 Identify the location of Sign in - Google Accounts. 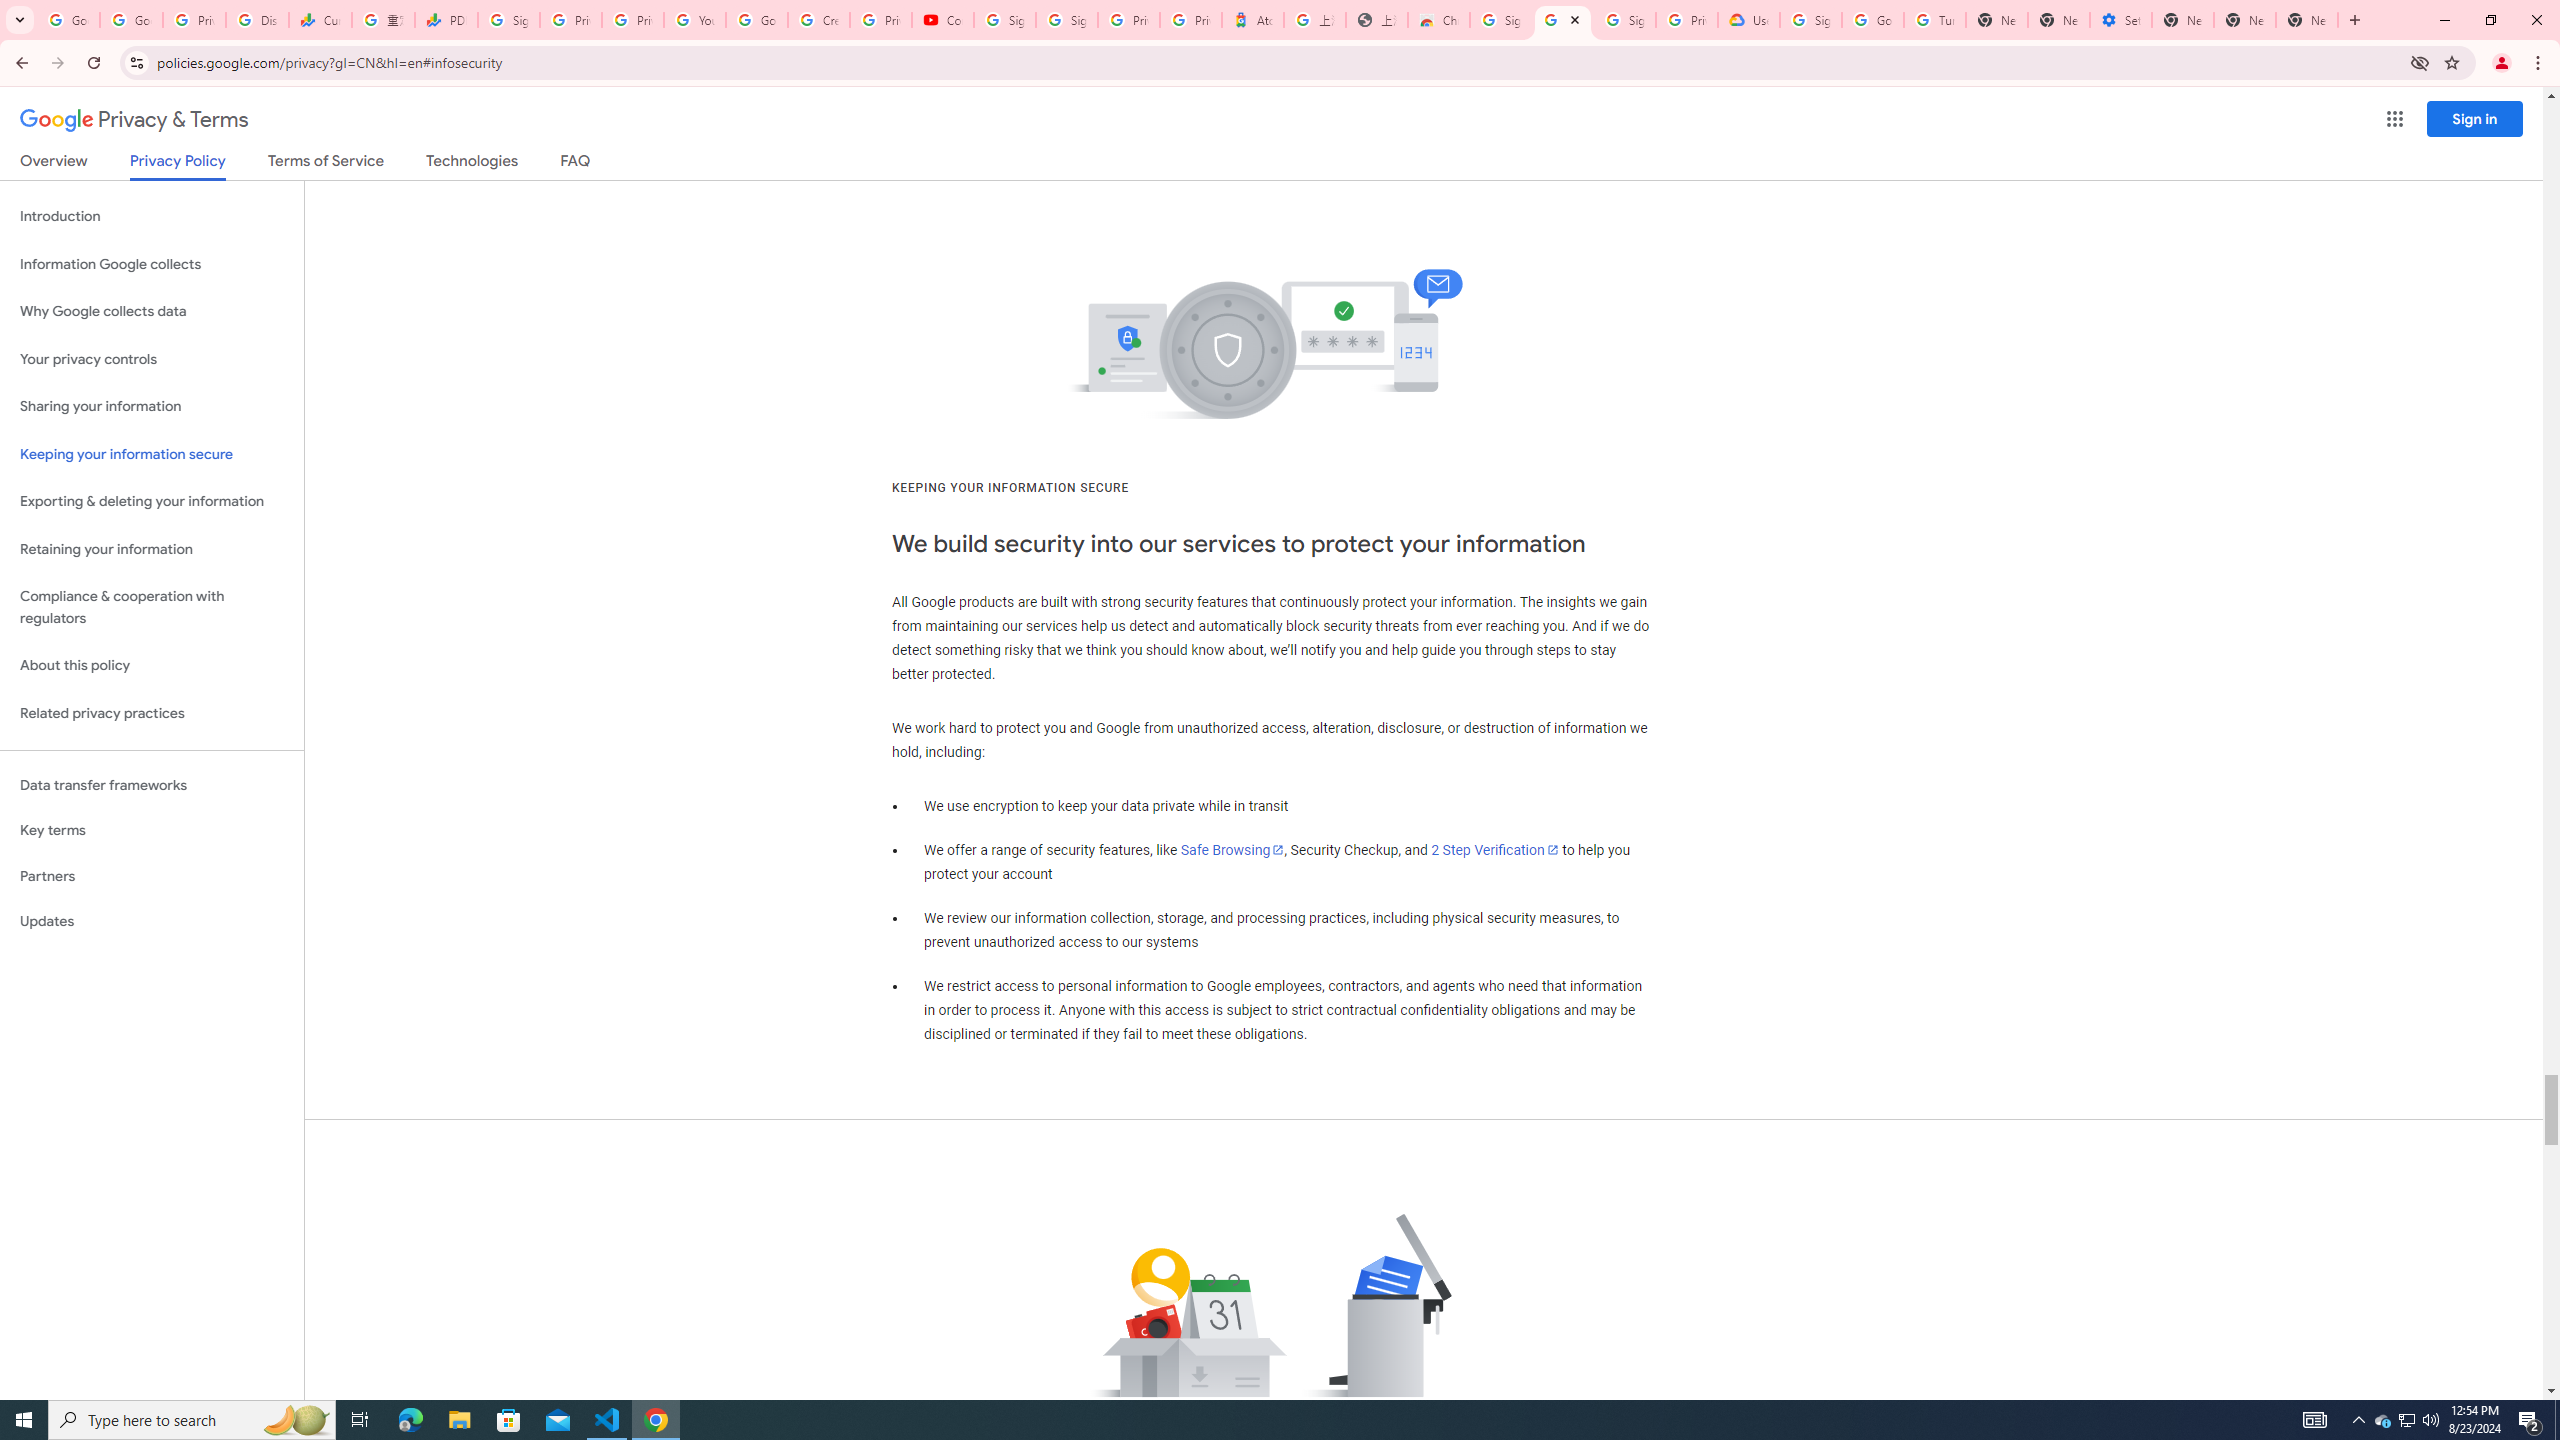
(1501, 20).